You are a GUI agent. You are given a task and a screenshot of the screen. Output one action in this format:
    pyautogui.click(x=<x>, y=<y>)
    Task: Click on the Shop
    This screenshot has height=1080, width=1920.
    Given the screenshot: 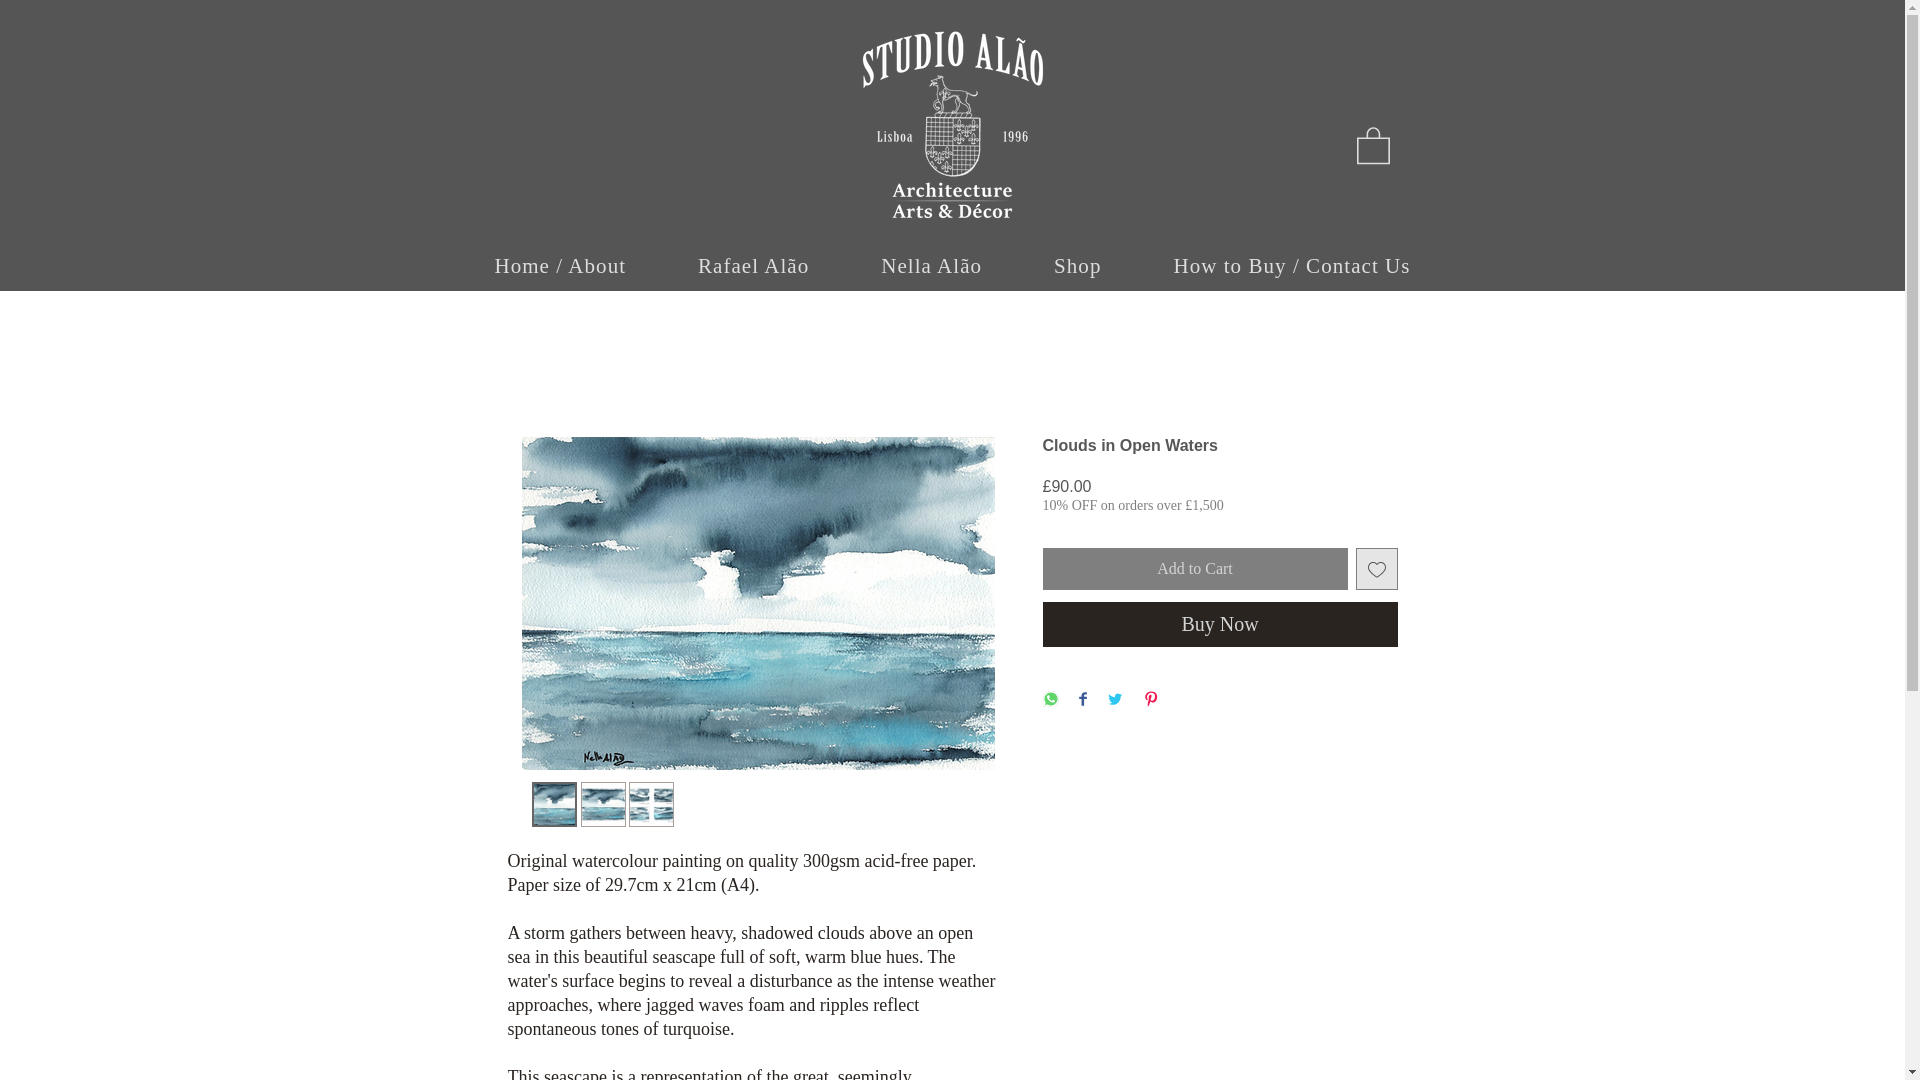 What is the action you would take?
    pyautogui.click(x=1076, y=266)
    